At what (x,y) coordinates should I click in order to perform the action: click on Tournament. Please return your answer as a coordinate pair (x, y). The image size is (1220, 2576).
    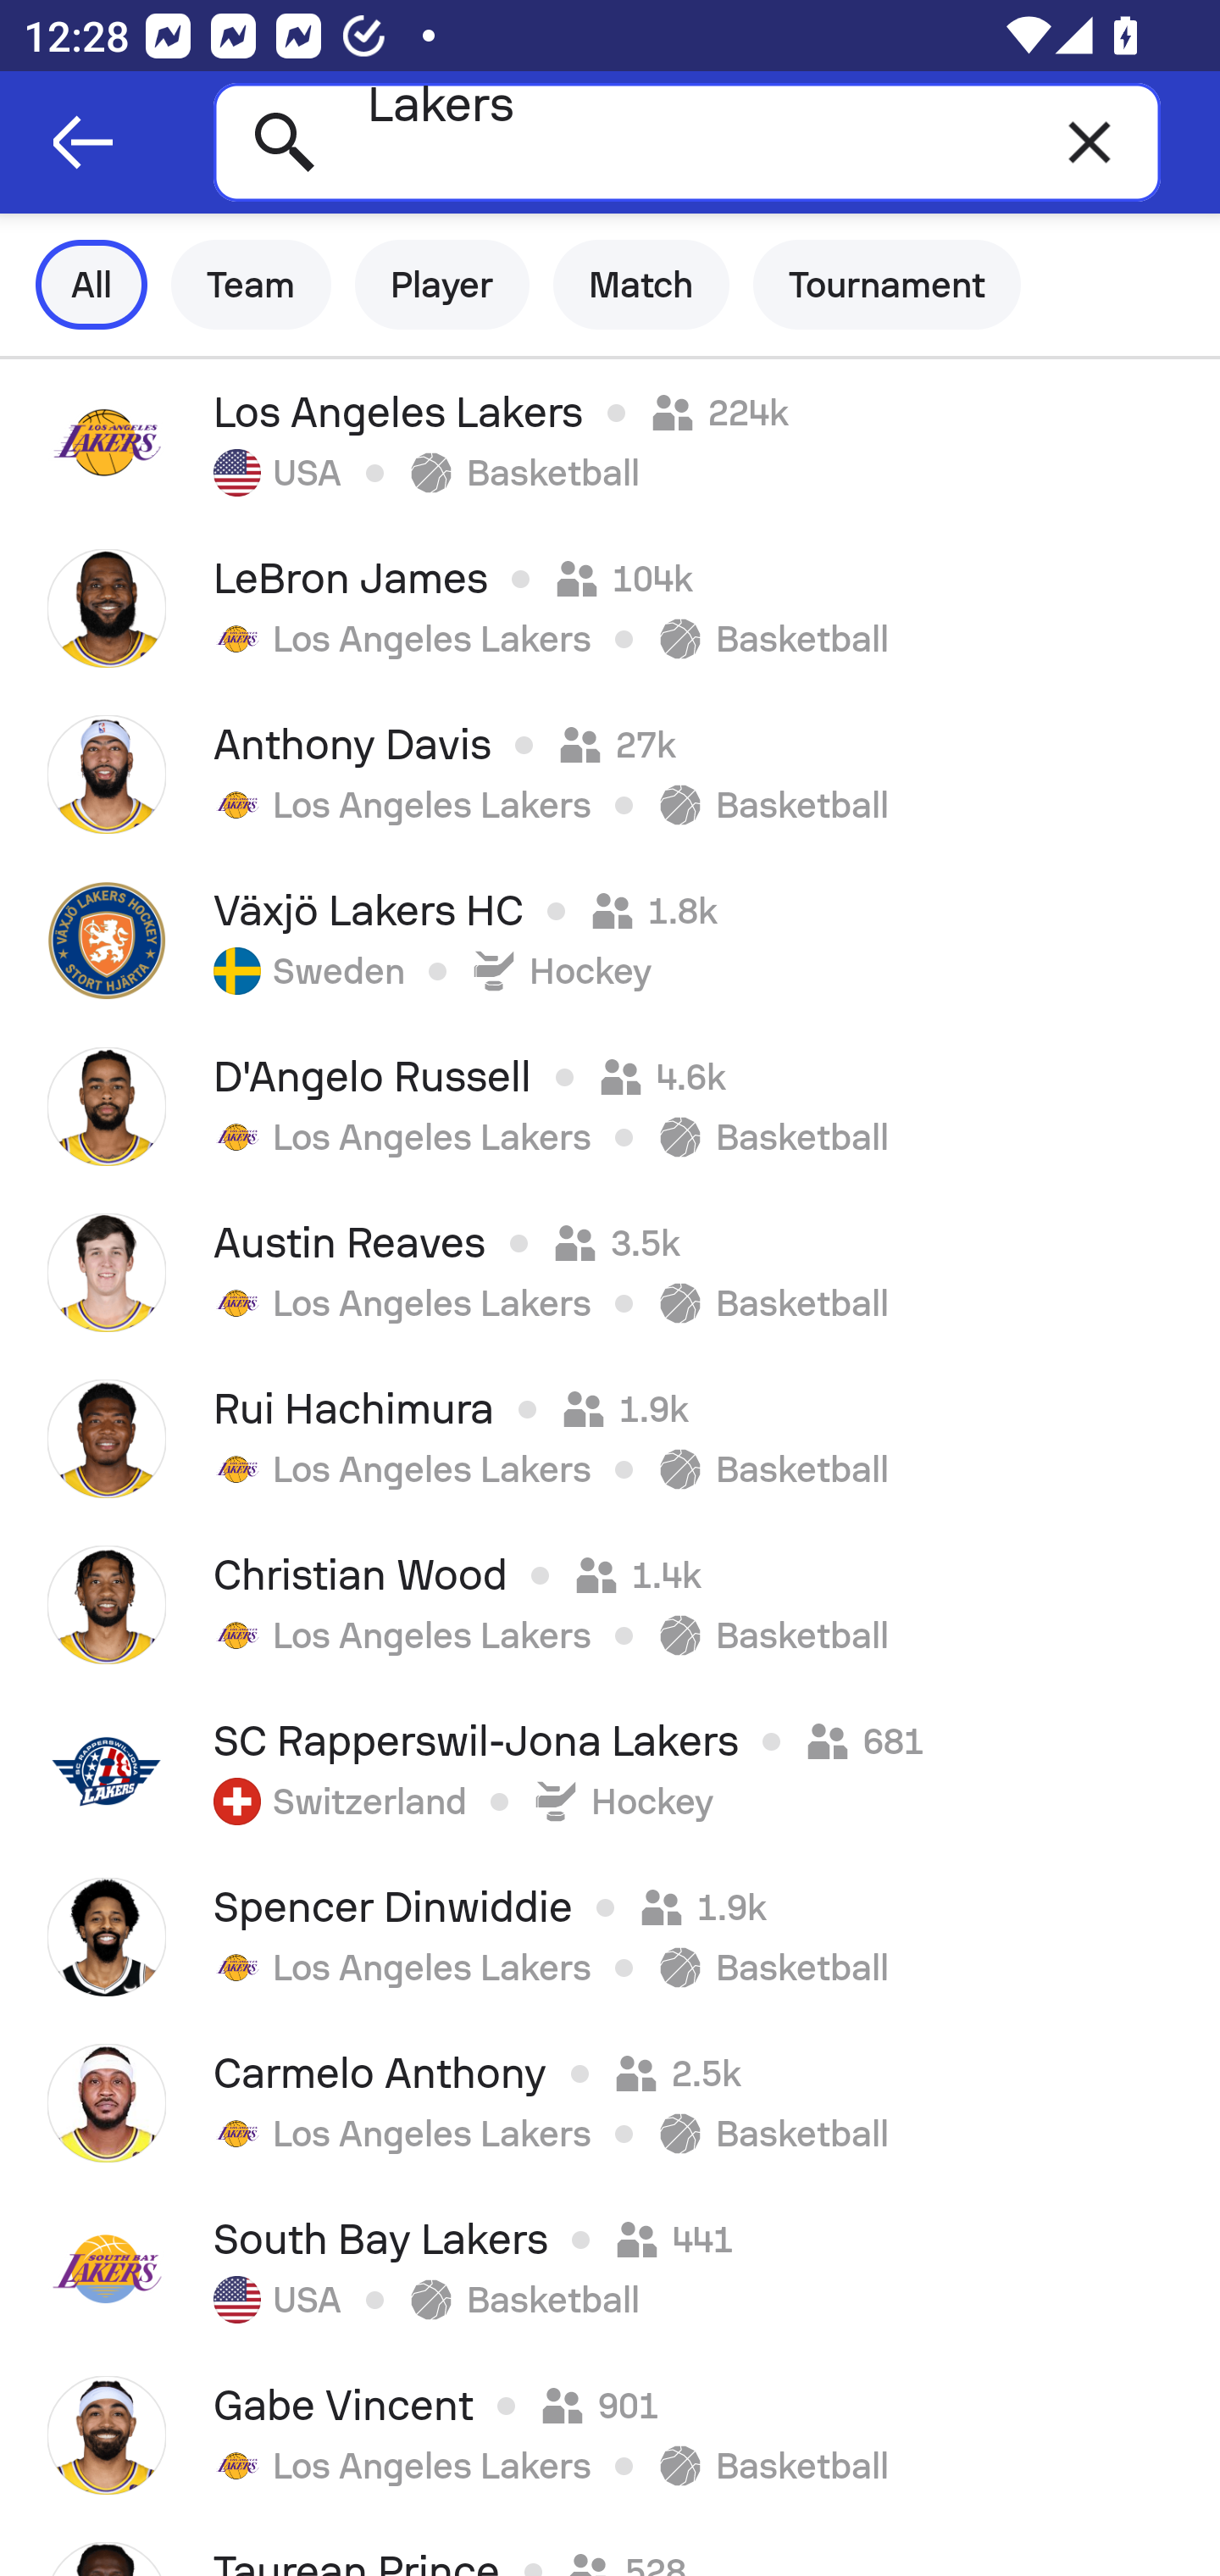
    Looking at the image, I should click on (887, 285).